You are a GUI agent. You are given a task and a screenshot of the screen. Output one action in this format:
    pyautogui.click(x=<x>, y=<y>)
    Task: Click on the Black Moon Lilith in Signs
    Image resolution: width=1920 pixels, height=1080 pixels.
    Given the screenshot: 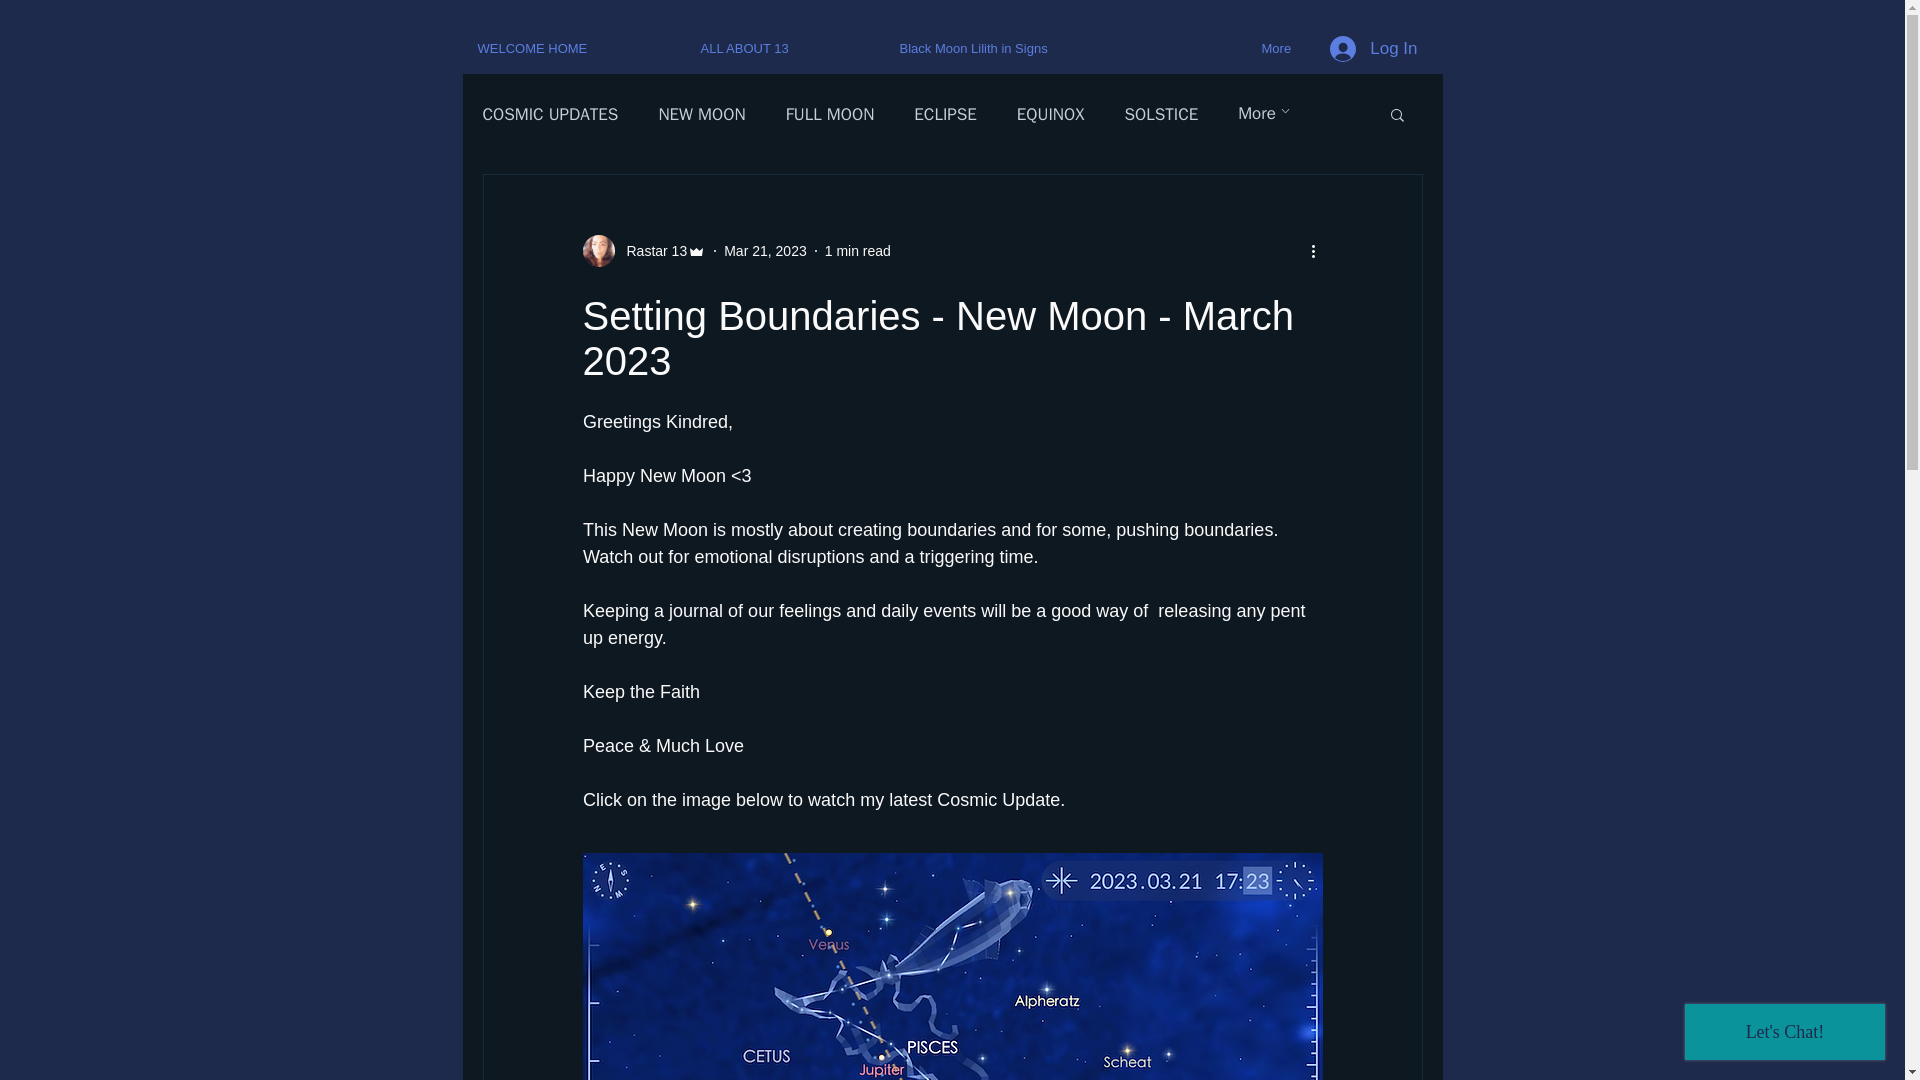 What is the action you would take?
    pyautogui.click(x=1064, y=48)
    